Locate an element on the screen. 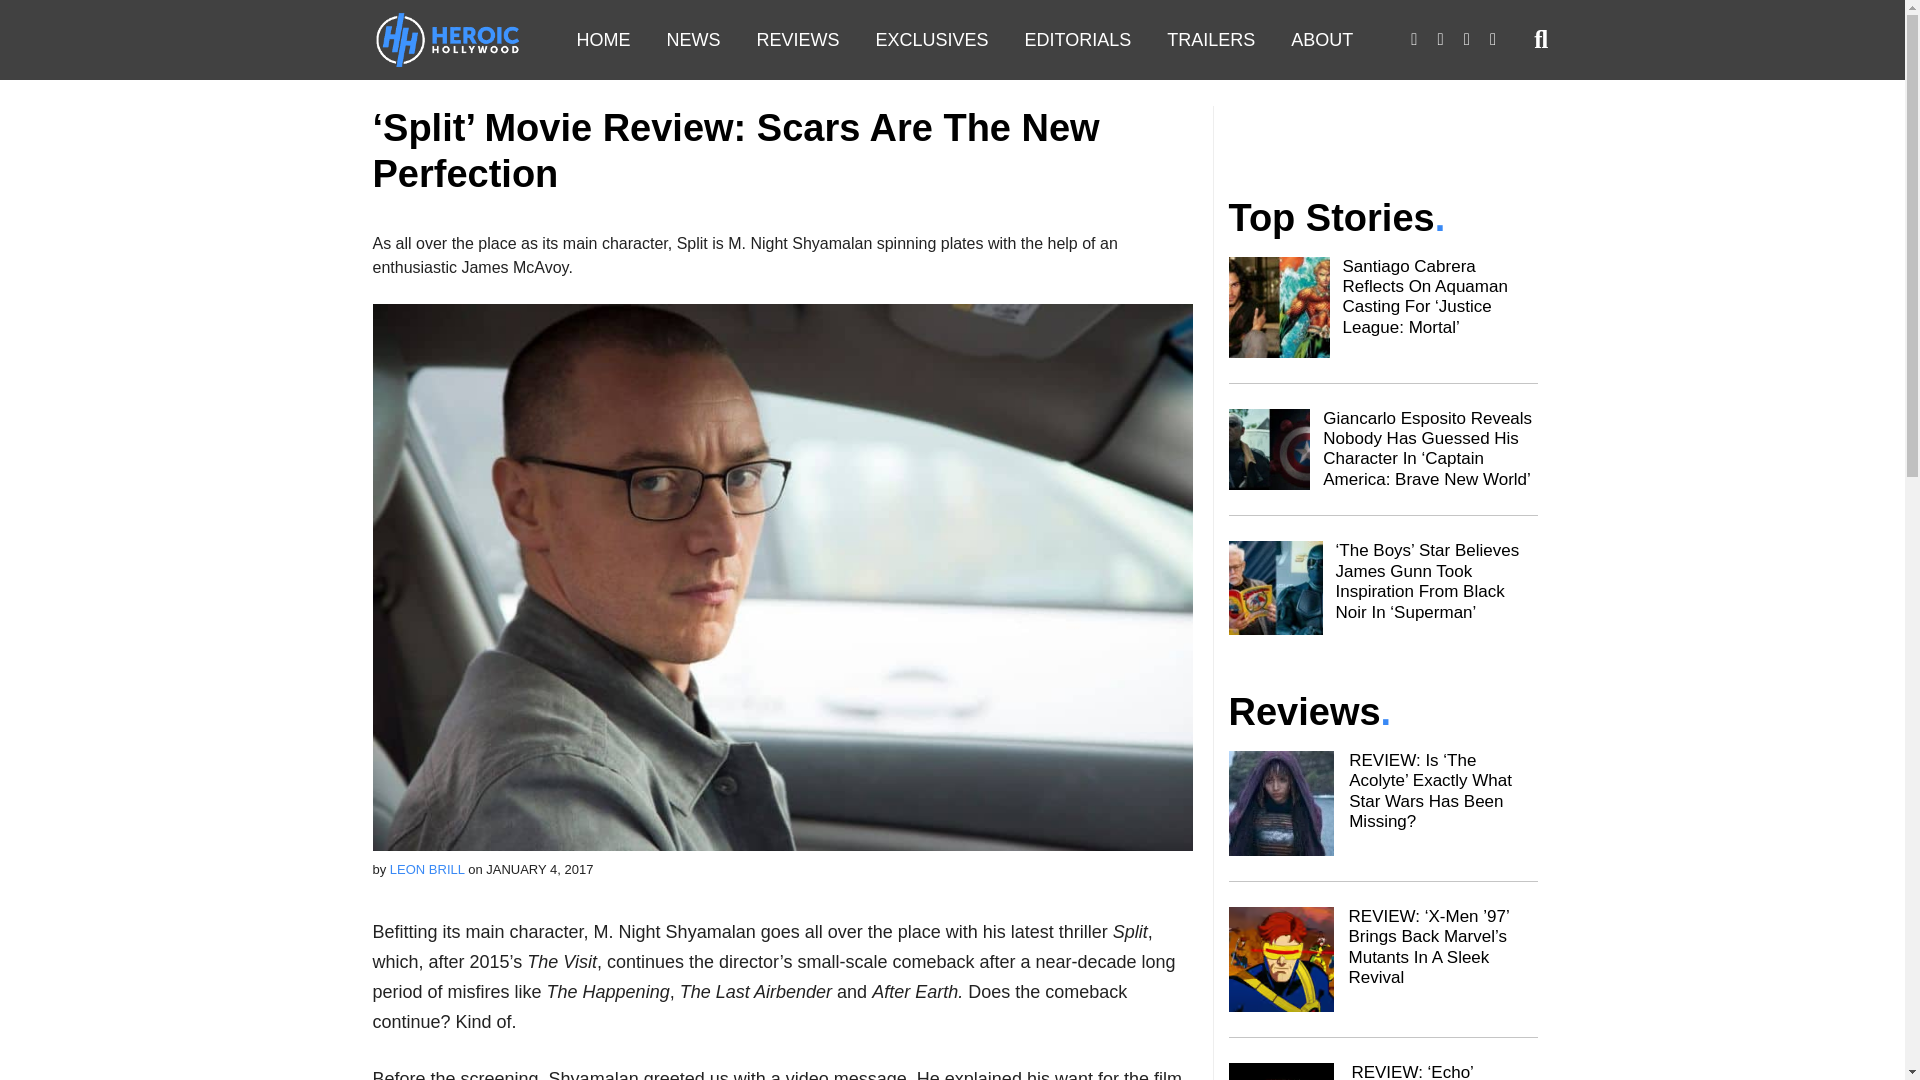 The image size is (1920, 1080). REVIEWS is located at coordinates (796, 40).